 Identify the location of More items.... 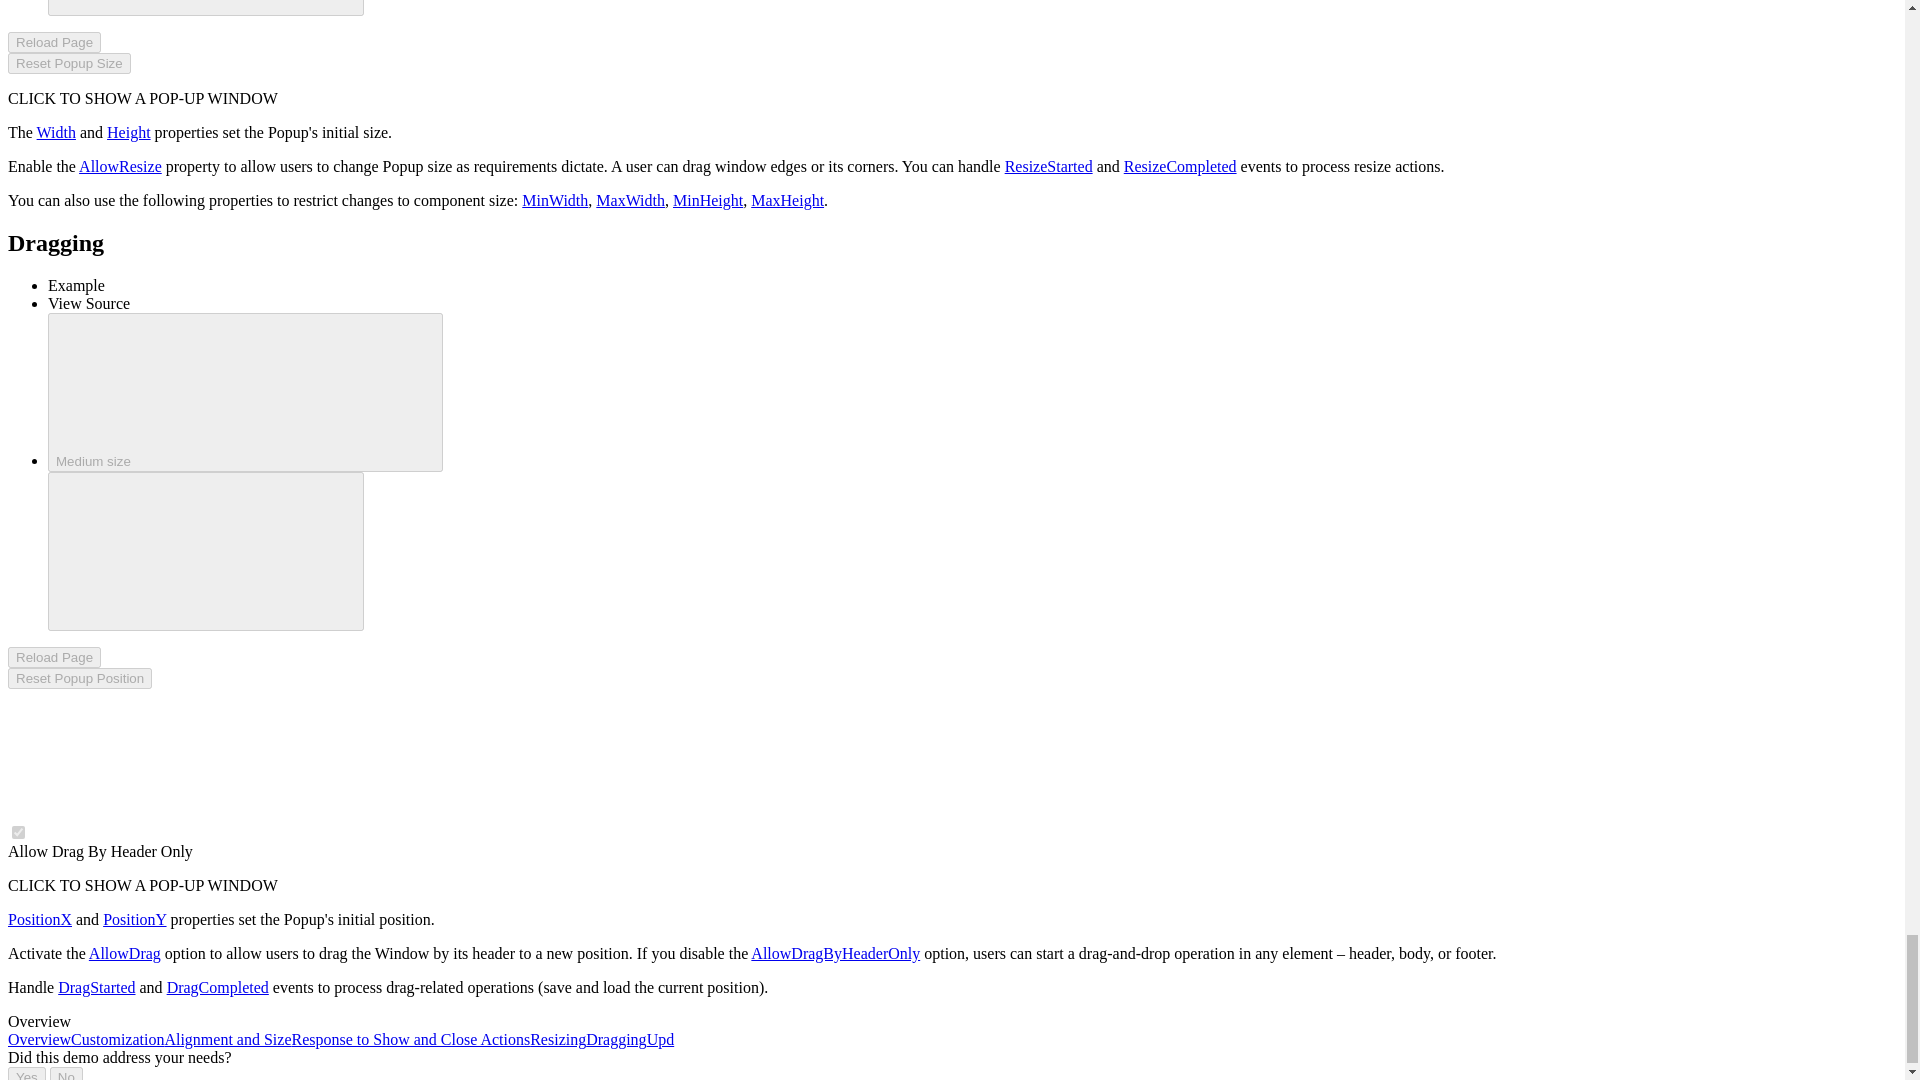
(206, 8).